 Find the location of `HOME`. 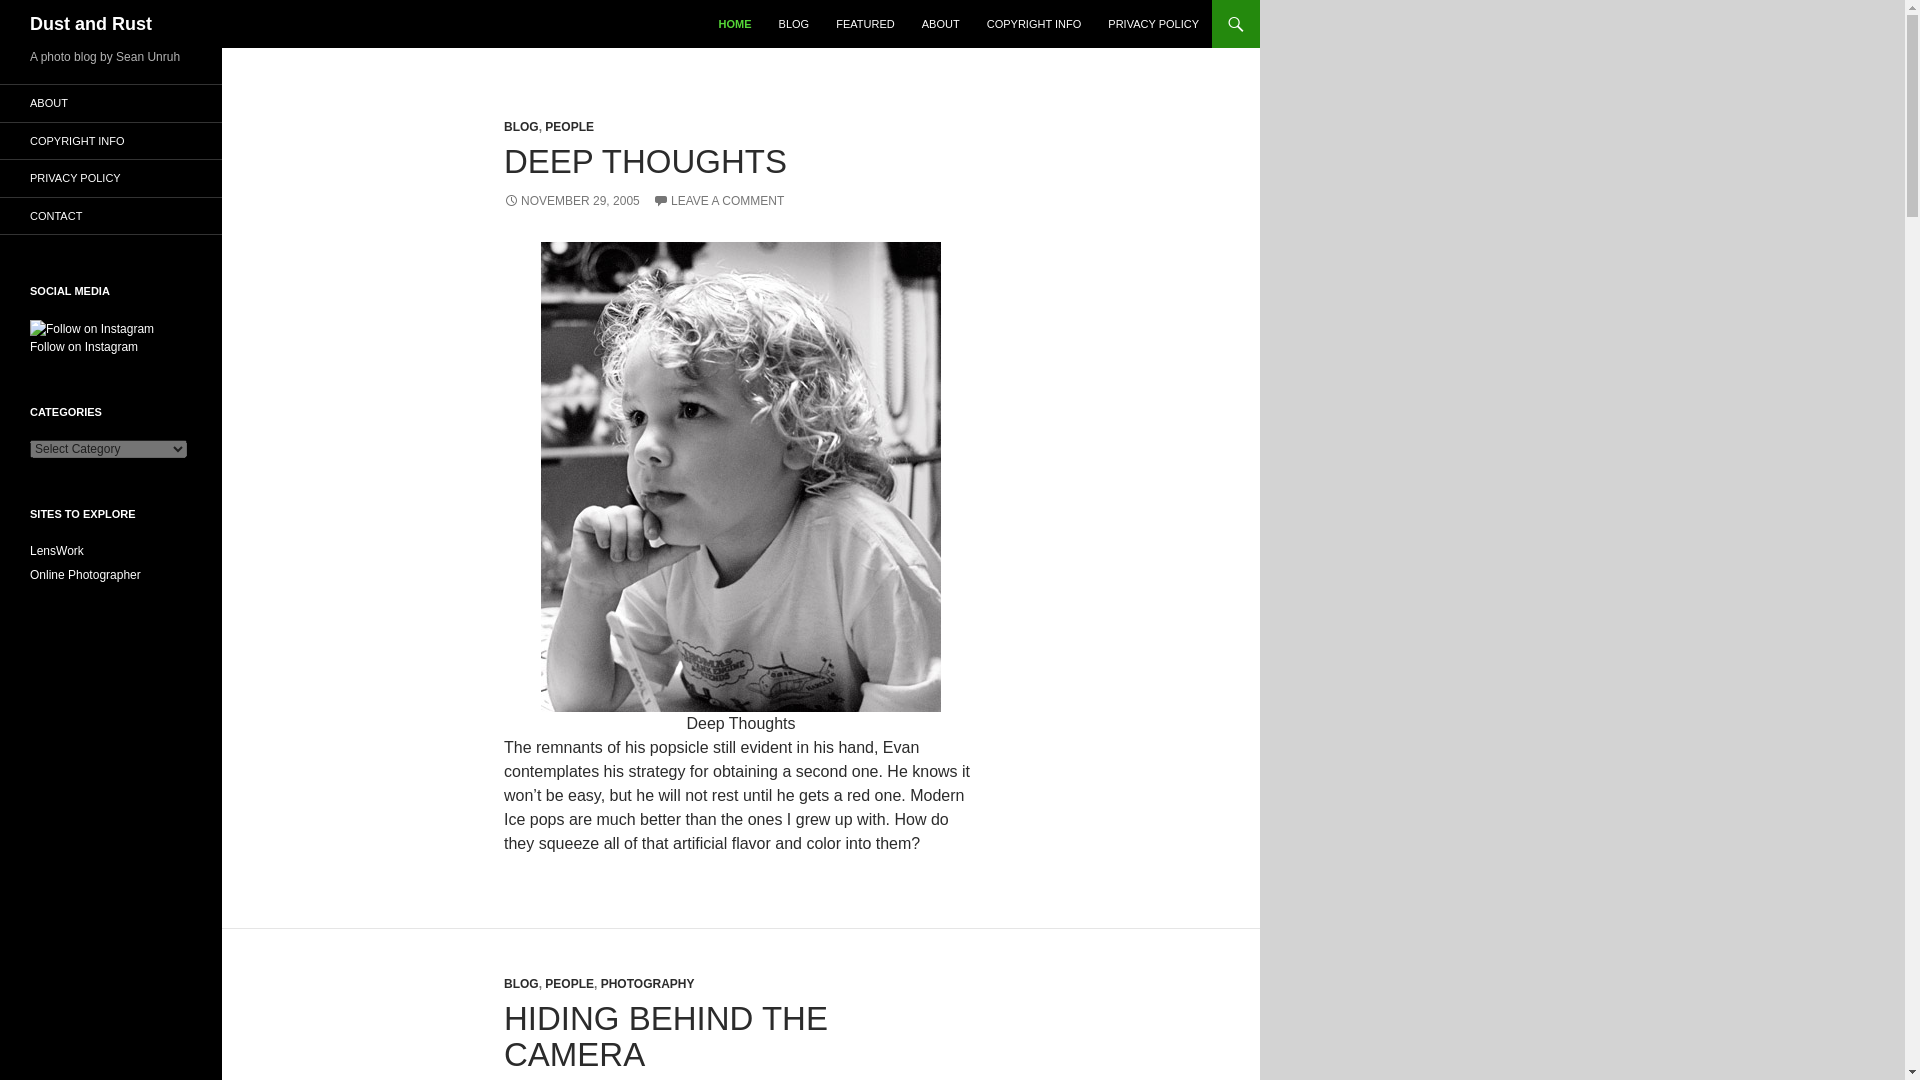

HOME is located at coordinates (735, 24).